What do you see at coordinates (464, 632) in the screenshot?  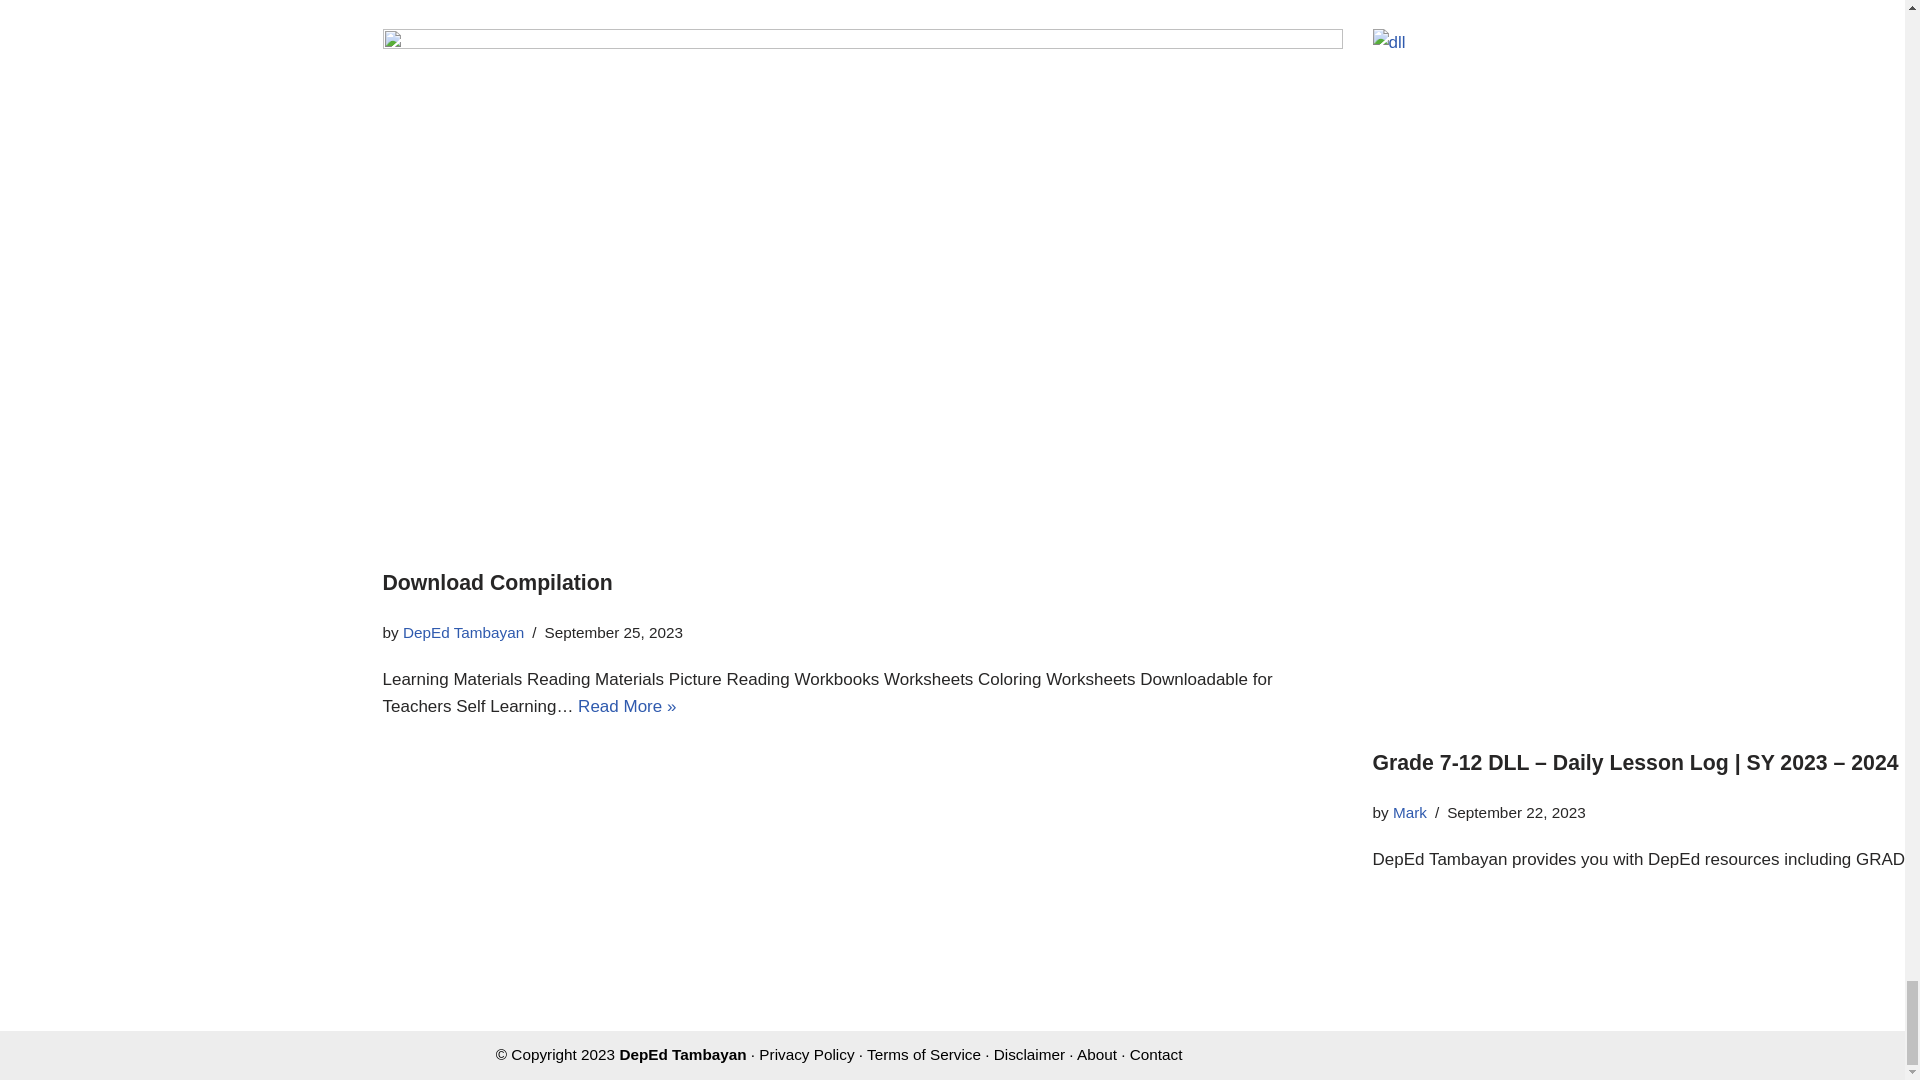 I see `Posts by DepEd Tambayan` at bounding box center [464, 632].